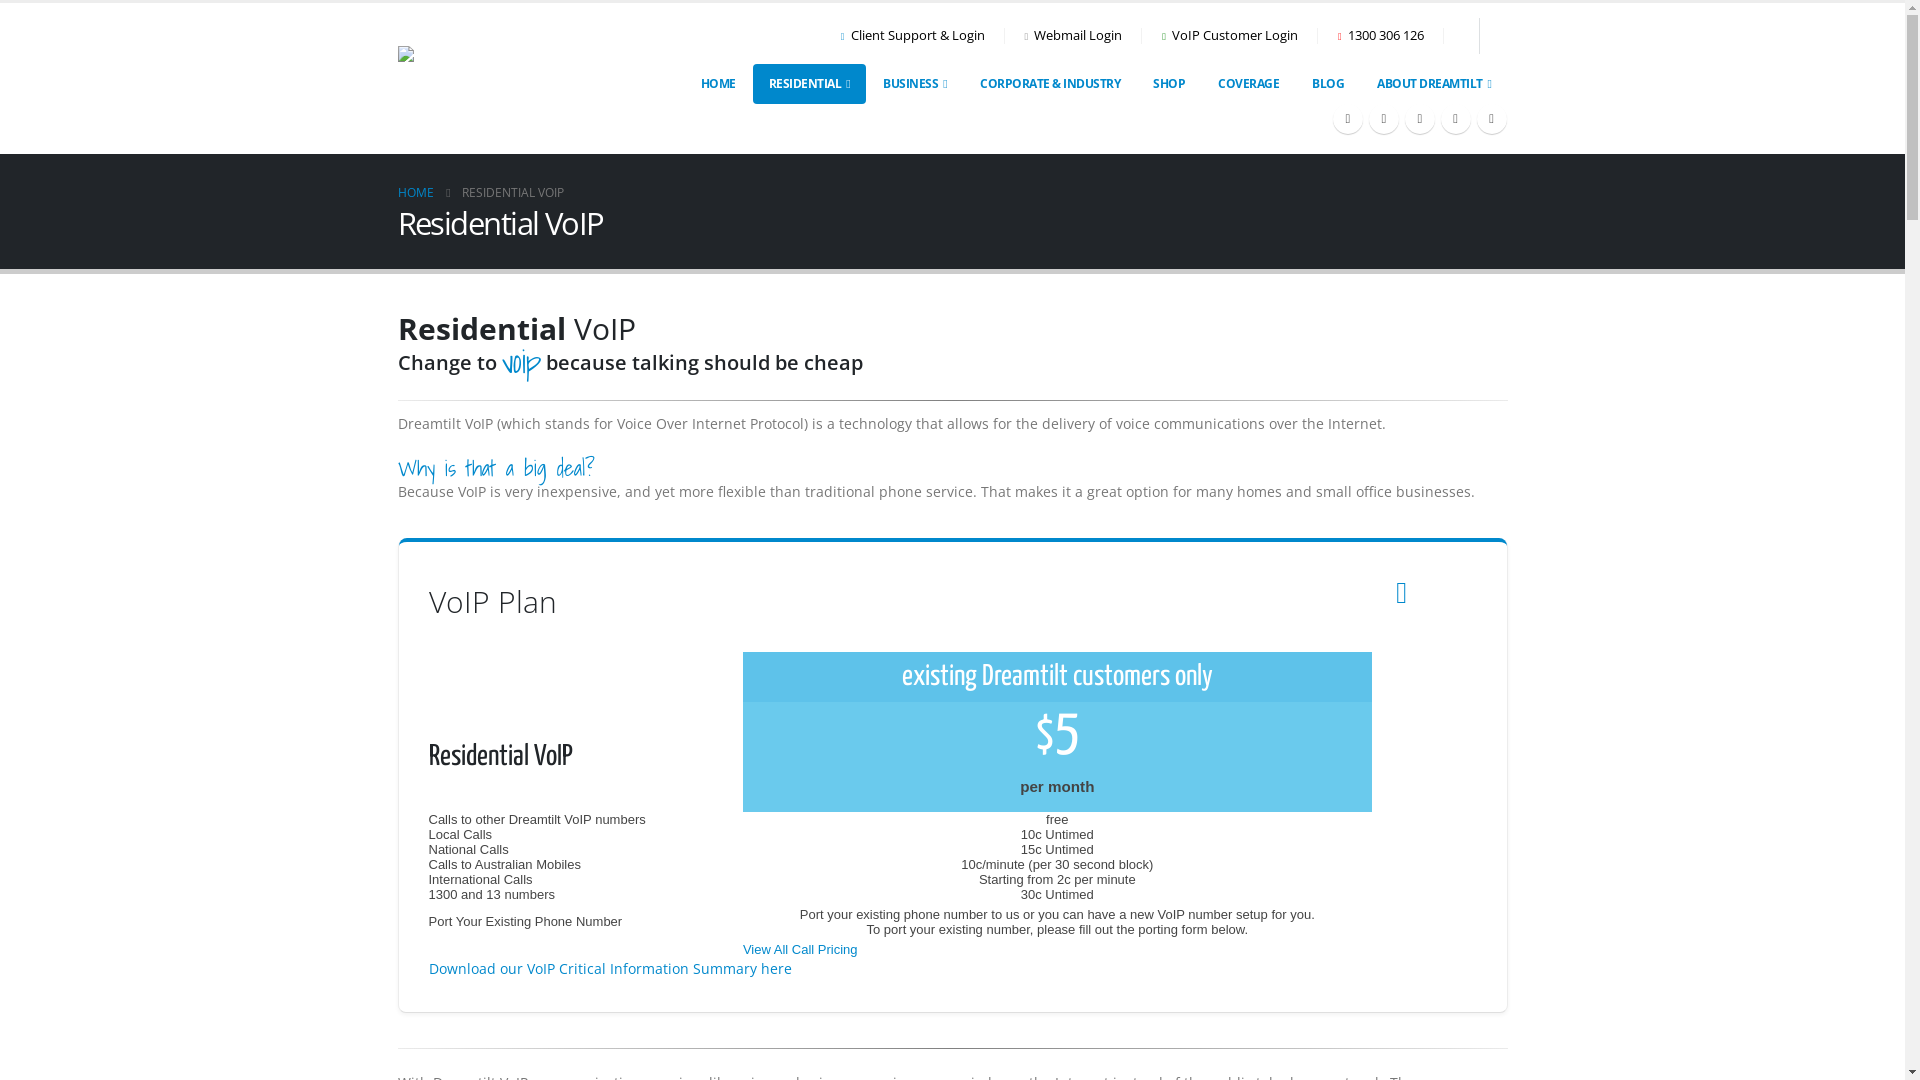 Image resolution: width=1920 pixels, height=1080 pixels. What do you see at coordinates (416, 193) in the screenshot?
I see `HOME` at bounding box center [416, 193].